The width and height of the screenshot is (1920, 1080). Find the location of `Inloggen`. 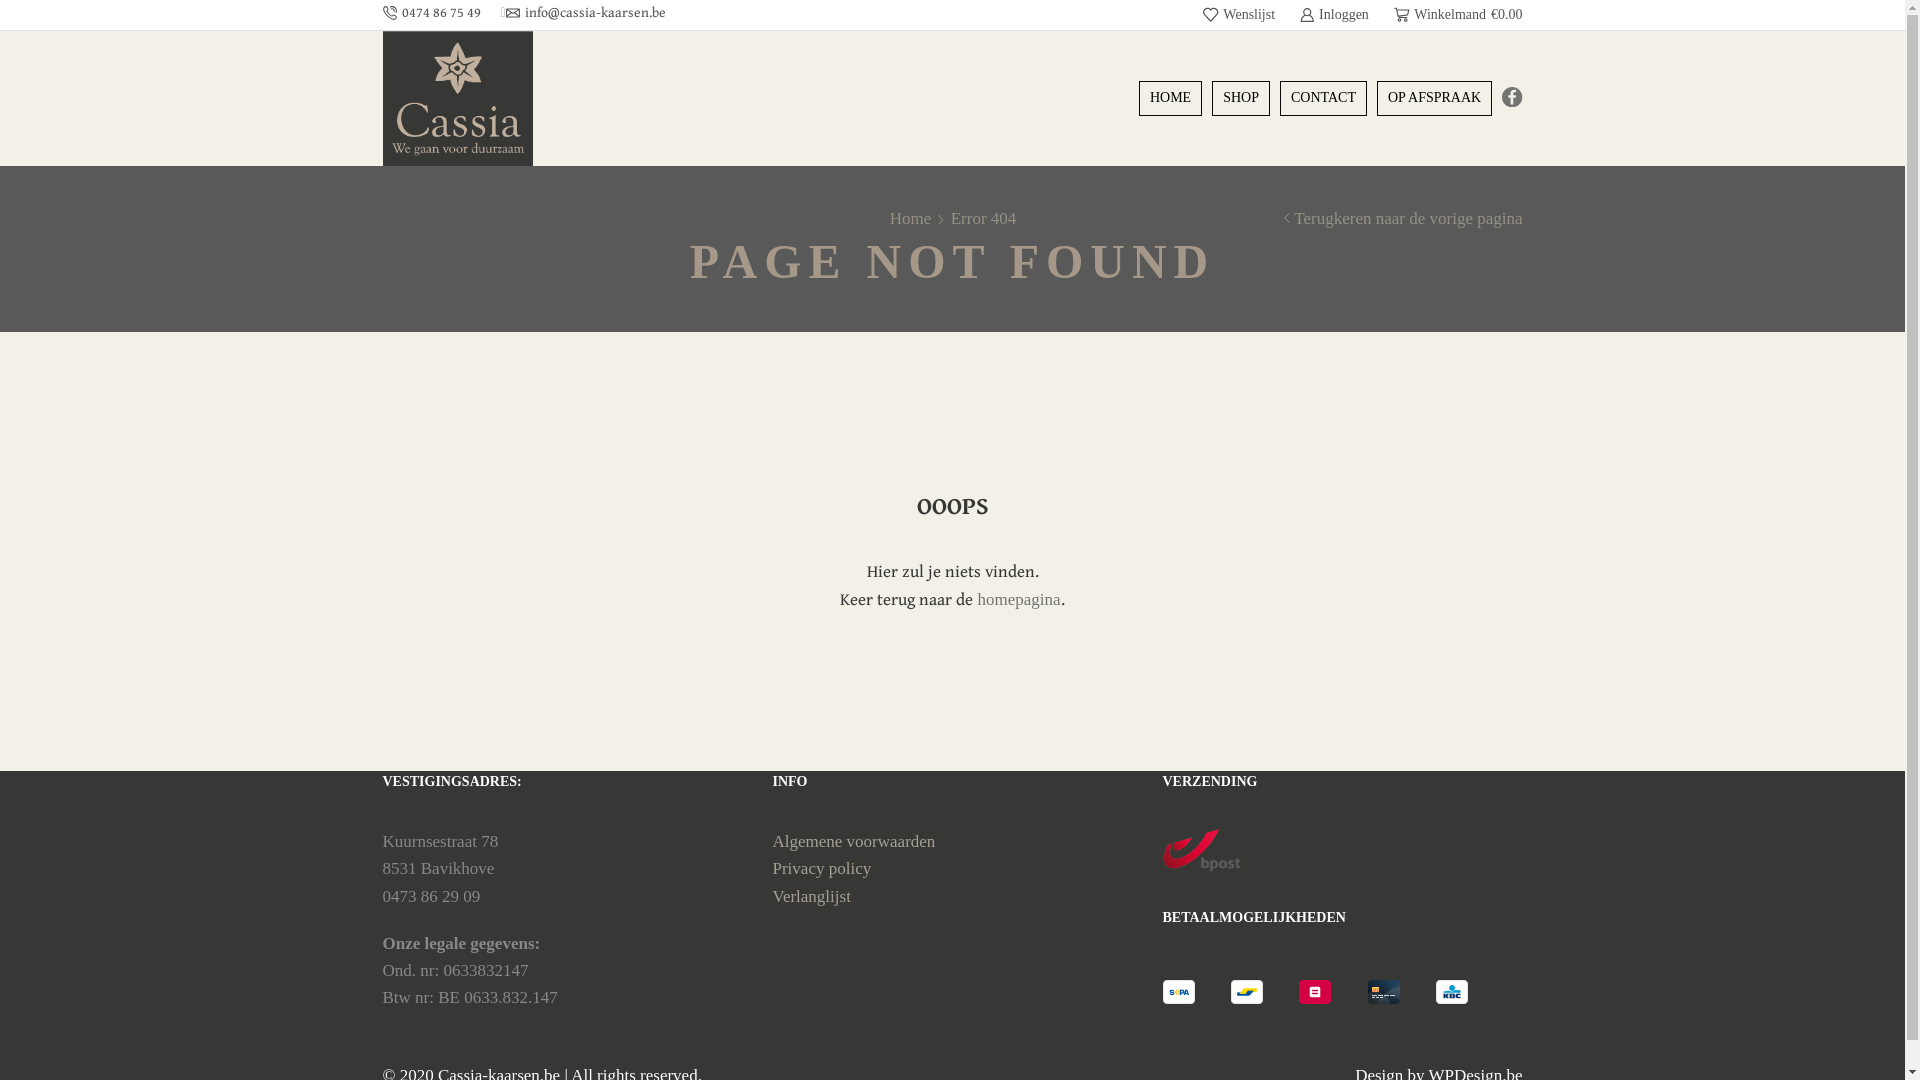

Inloggen is located at coordinates (1334, 15).